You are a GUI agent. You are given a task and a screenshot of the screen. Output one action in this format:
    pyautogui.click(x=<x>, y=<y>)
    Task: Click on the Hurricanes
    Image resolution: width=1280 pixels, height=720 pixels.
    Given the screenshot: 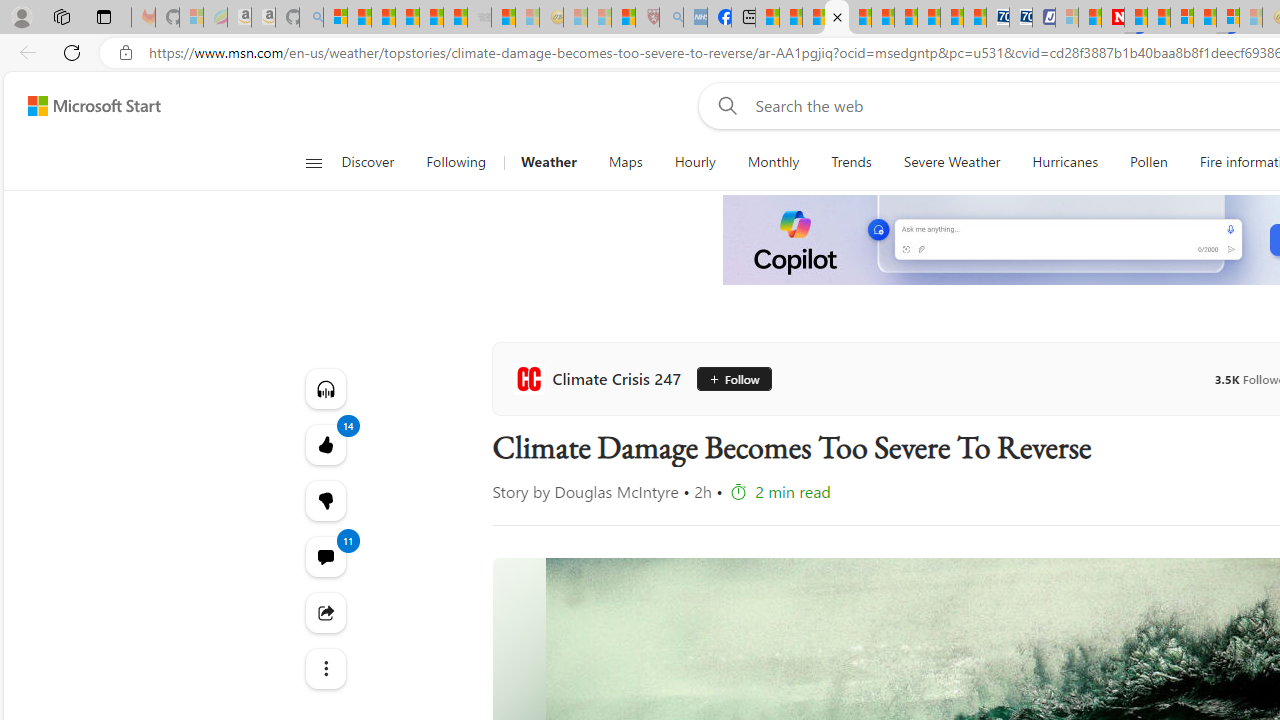 What is the action you would take?
    pyautogui.click(x=1065, y=162)
    